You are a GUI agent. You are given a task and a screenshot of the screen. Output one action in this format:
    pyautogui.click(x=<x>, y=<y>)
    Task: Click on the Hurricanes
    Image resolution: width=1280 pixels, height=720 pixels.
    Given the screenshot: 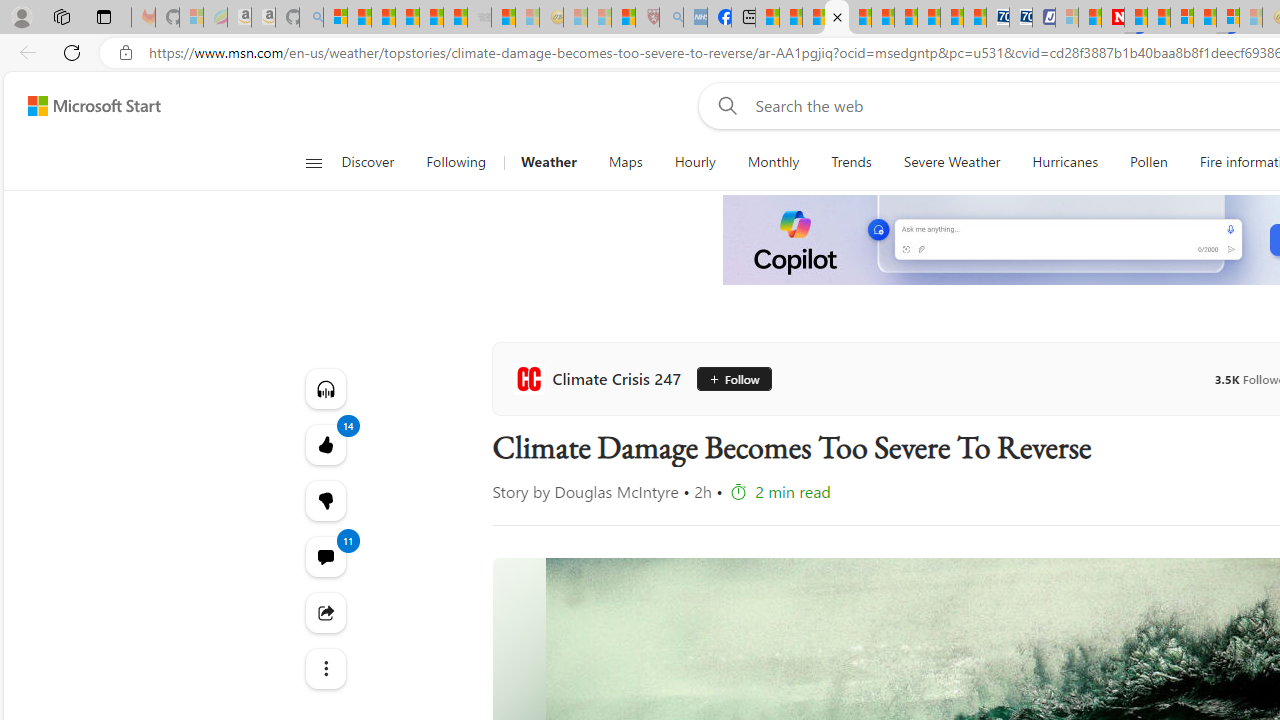 What is the action you would take?
    pyautogui.click(x=1065, y=162)
    